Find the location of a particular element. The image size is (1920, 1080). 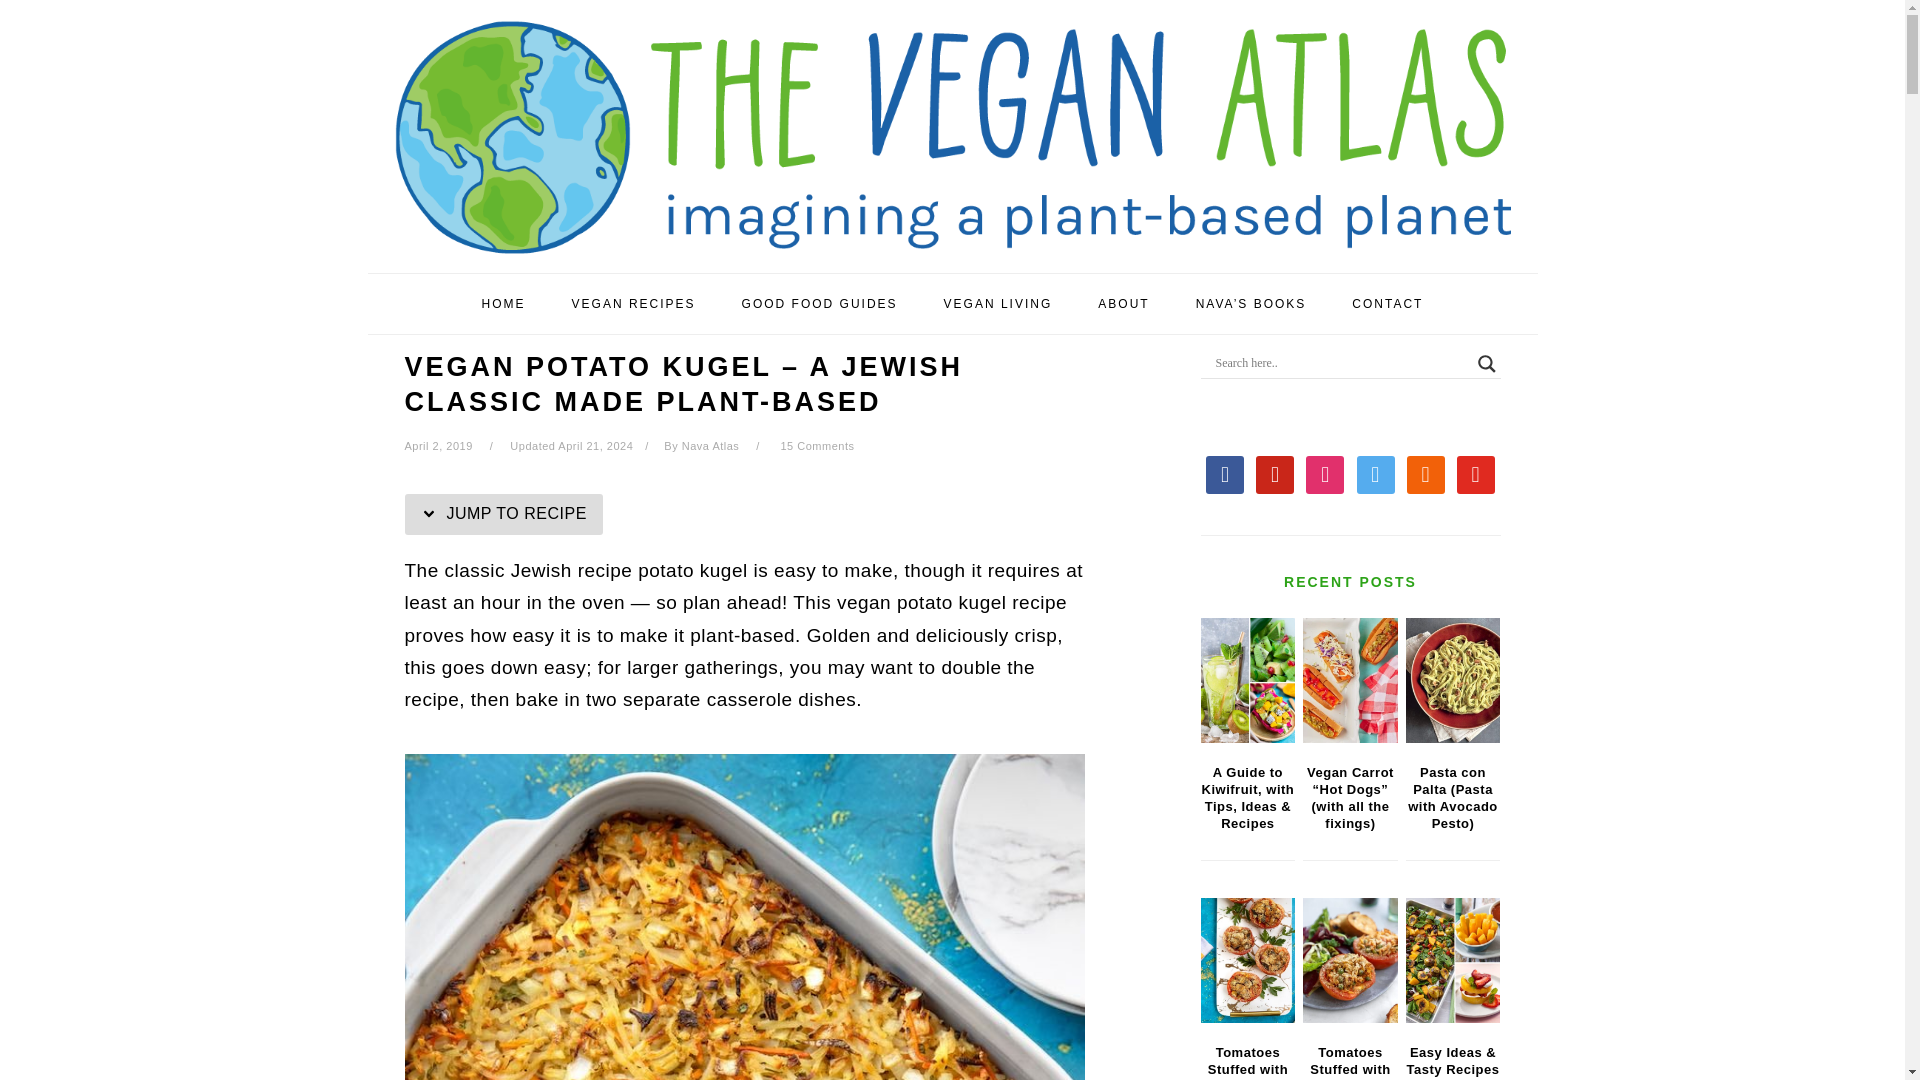

Default Label is located at coordinates (1426, 472).